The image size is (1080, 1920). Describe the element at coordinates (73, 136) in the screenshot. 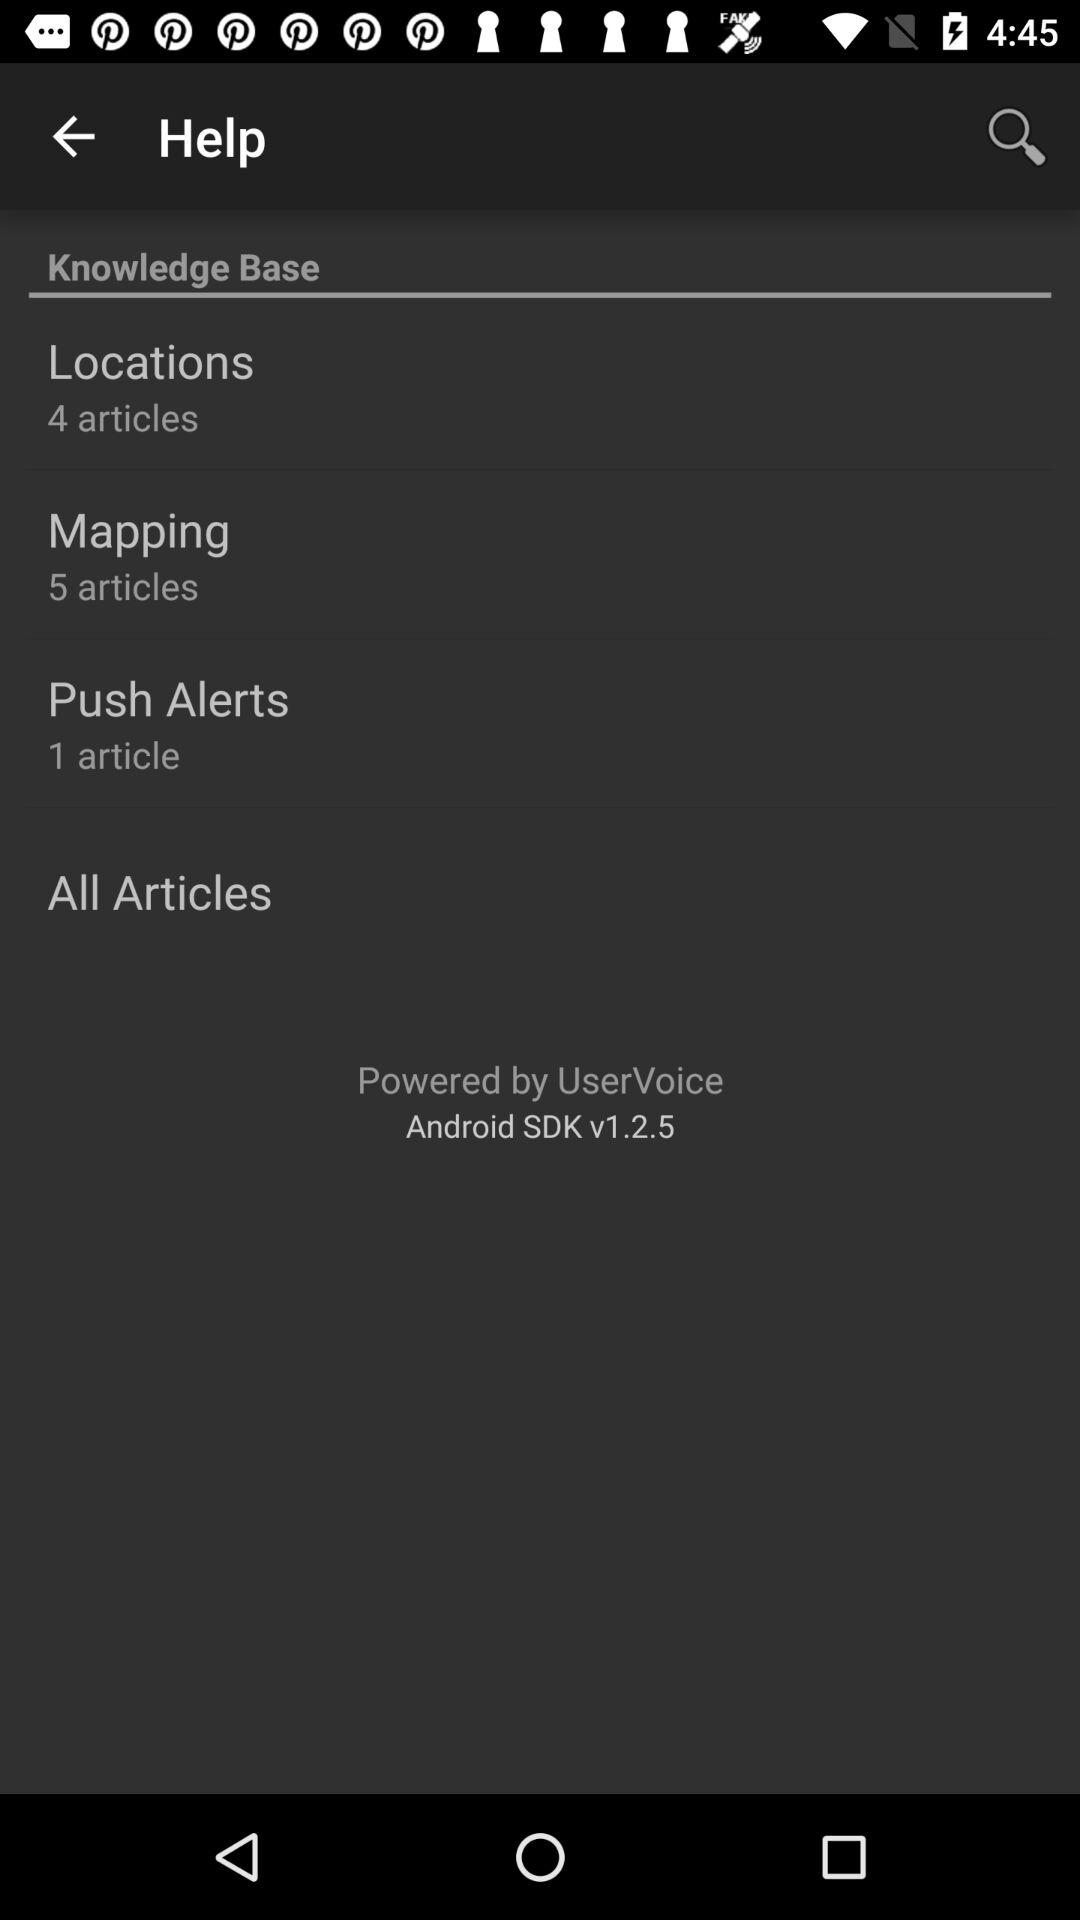

I see `choose icon to the left of the help app` at that location.